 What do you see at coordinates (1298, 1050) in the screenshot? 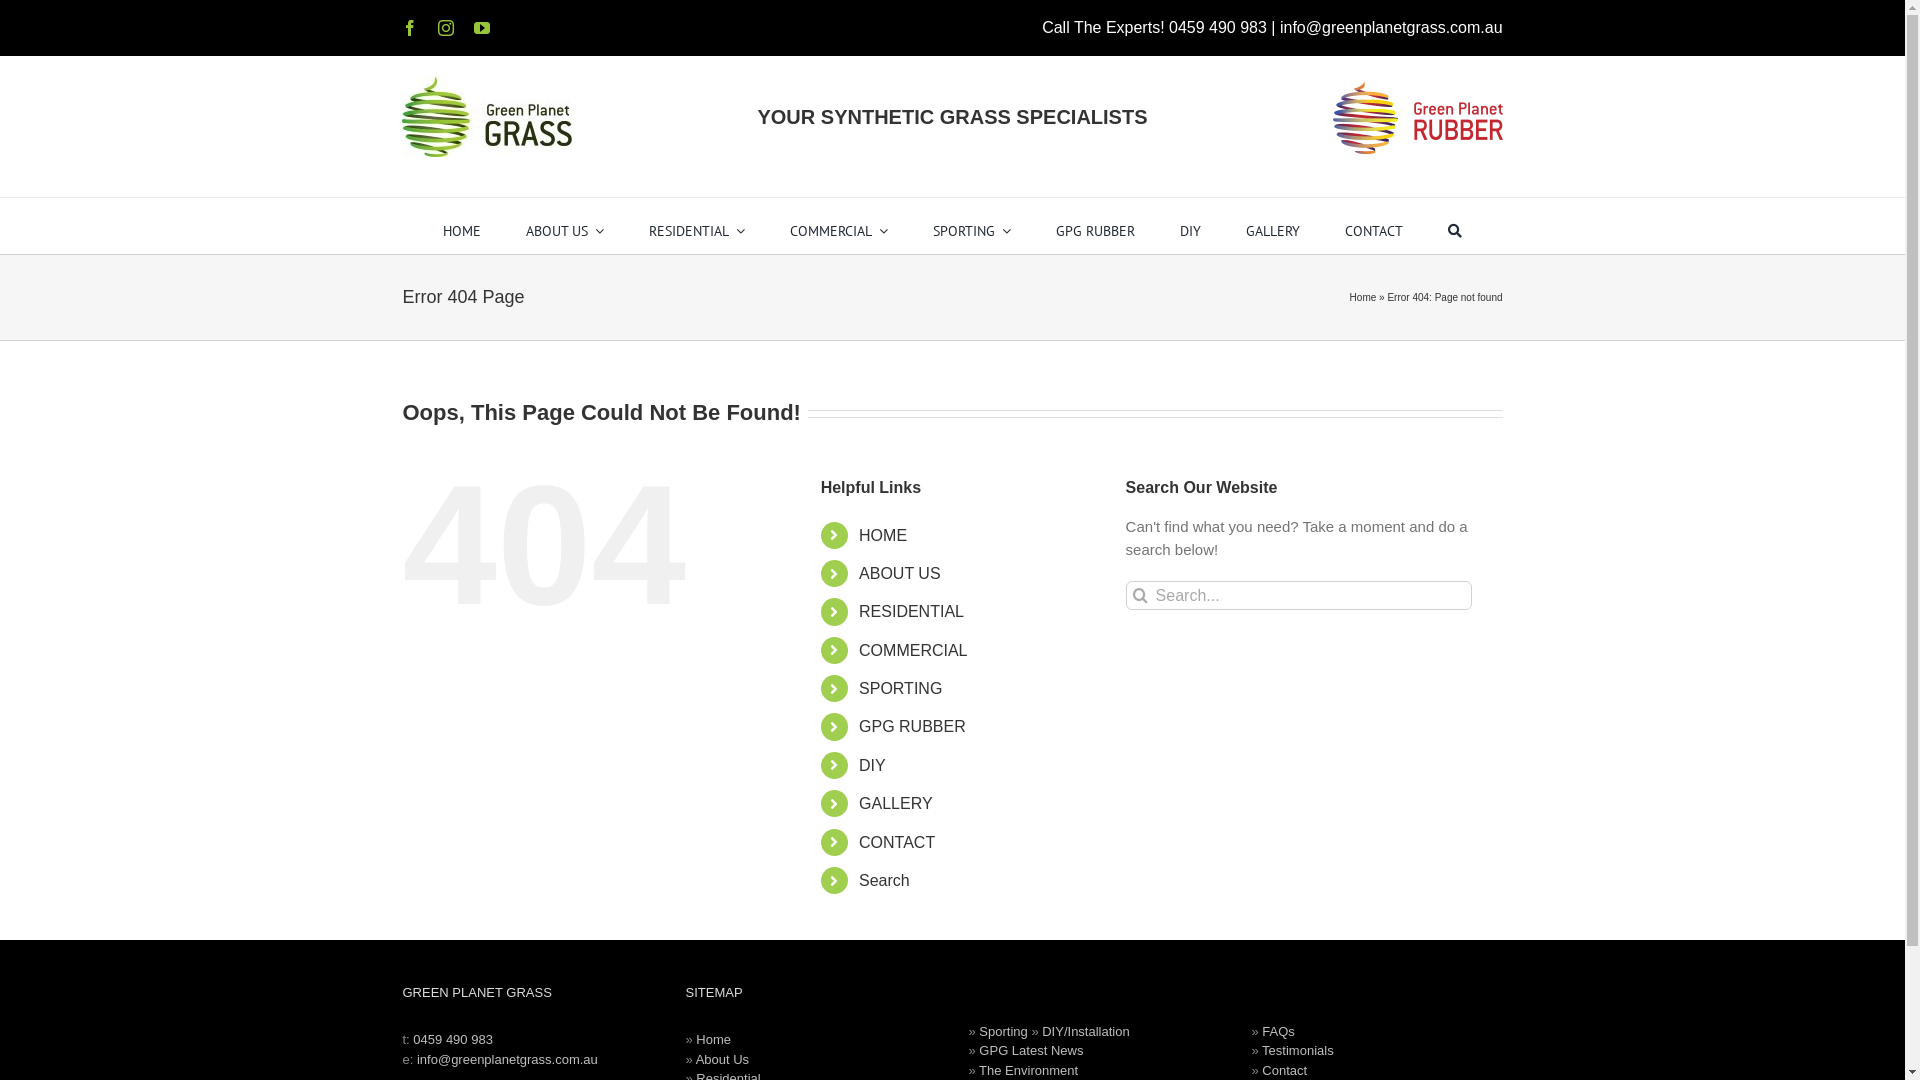
I see `Testimonials` at bounding box center [1298, 1050].